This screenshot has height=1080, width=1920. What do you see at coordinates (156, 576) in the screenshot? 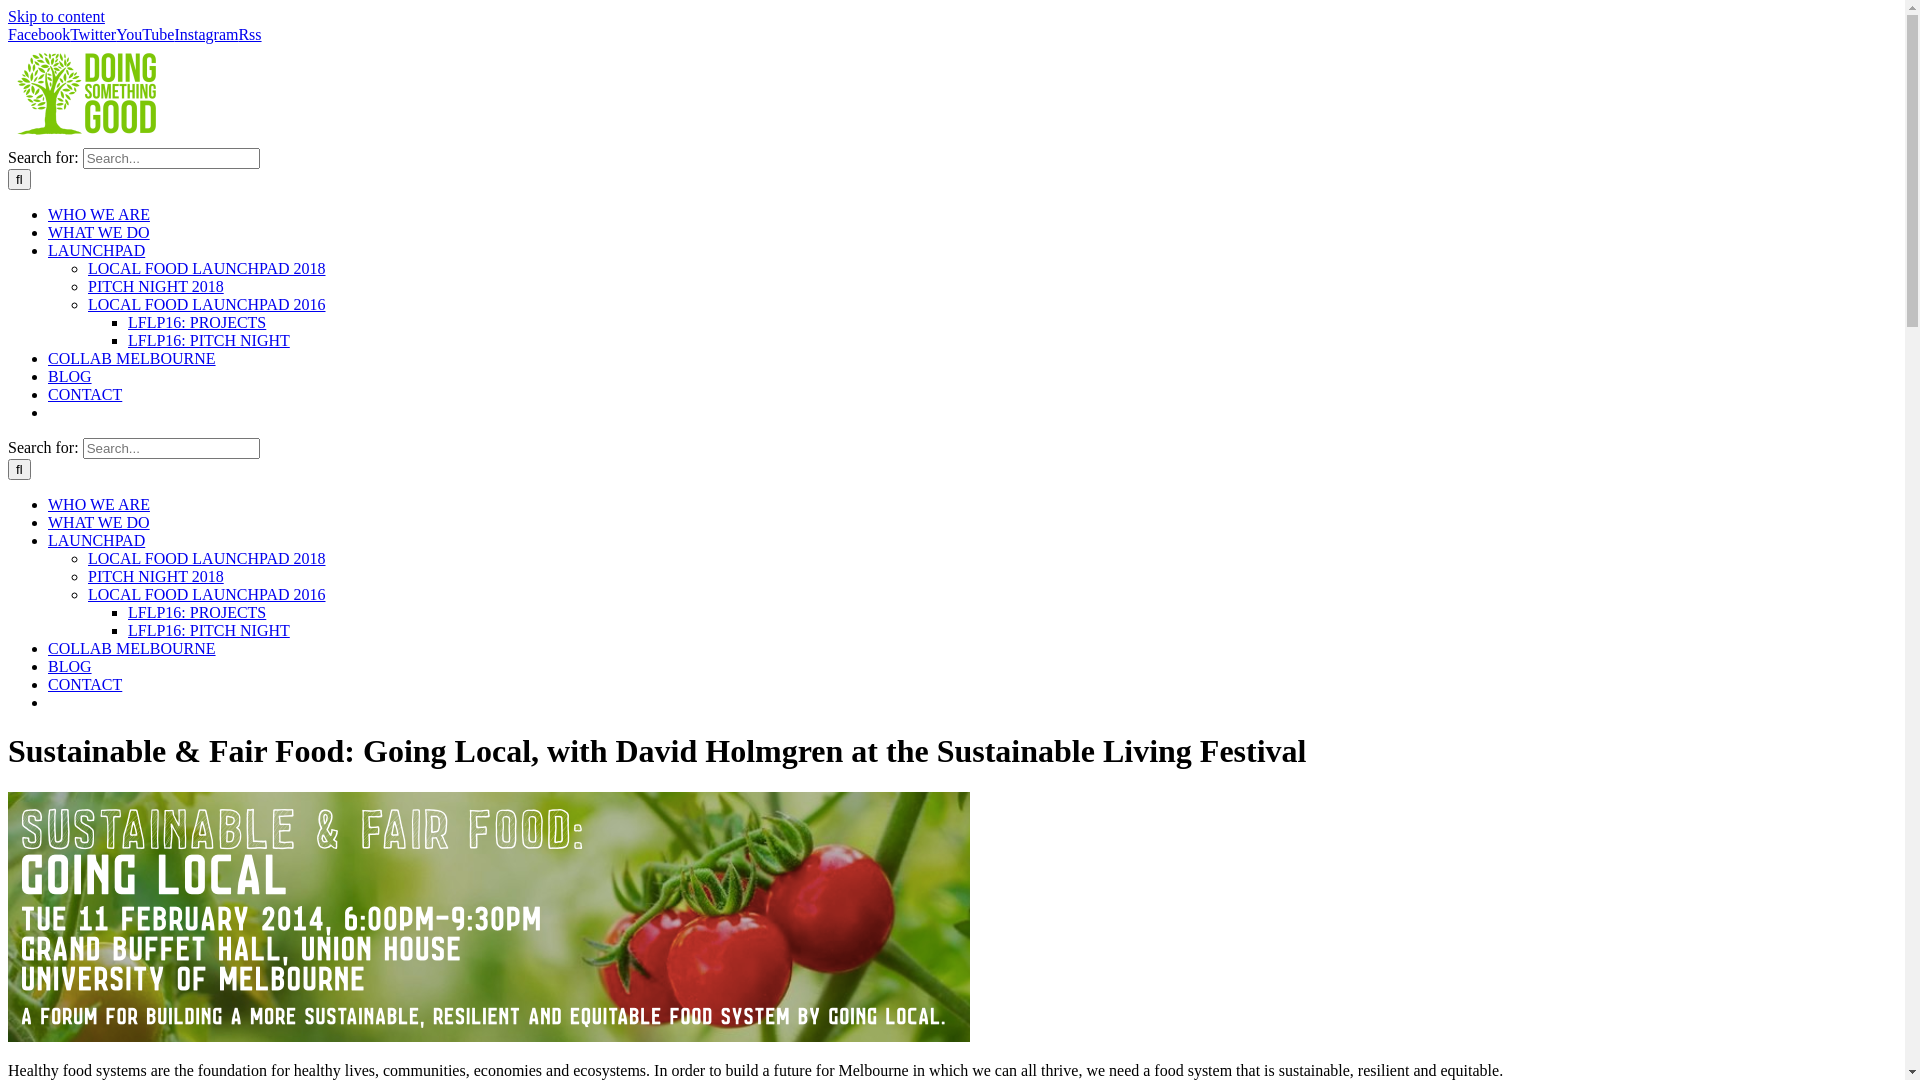
I see `PITCH NIGHT 2018` at bounding box center [156, 576].